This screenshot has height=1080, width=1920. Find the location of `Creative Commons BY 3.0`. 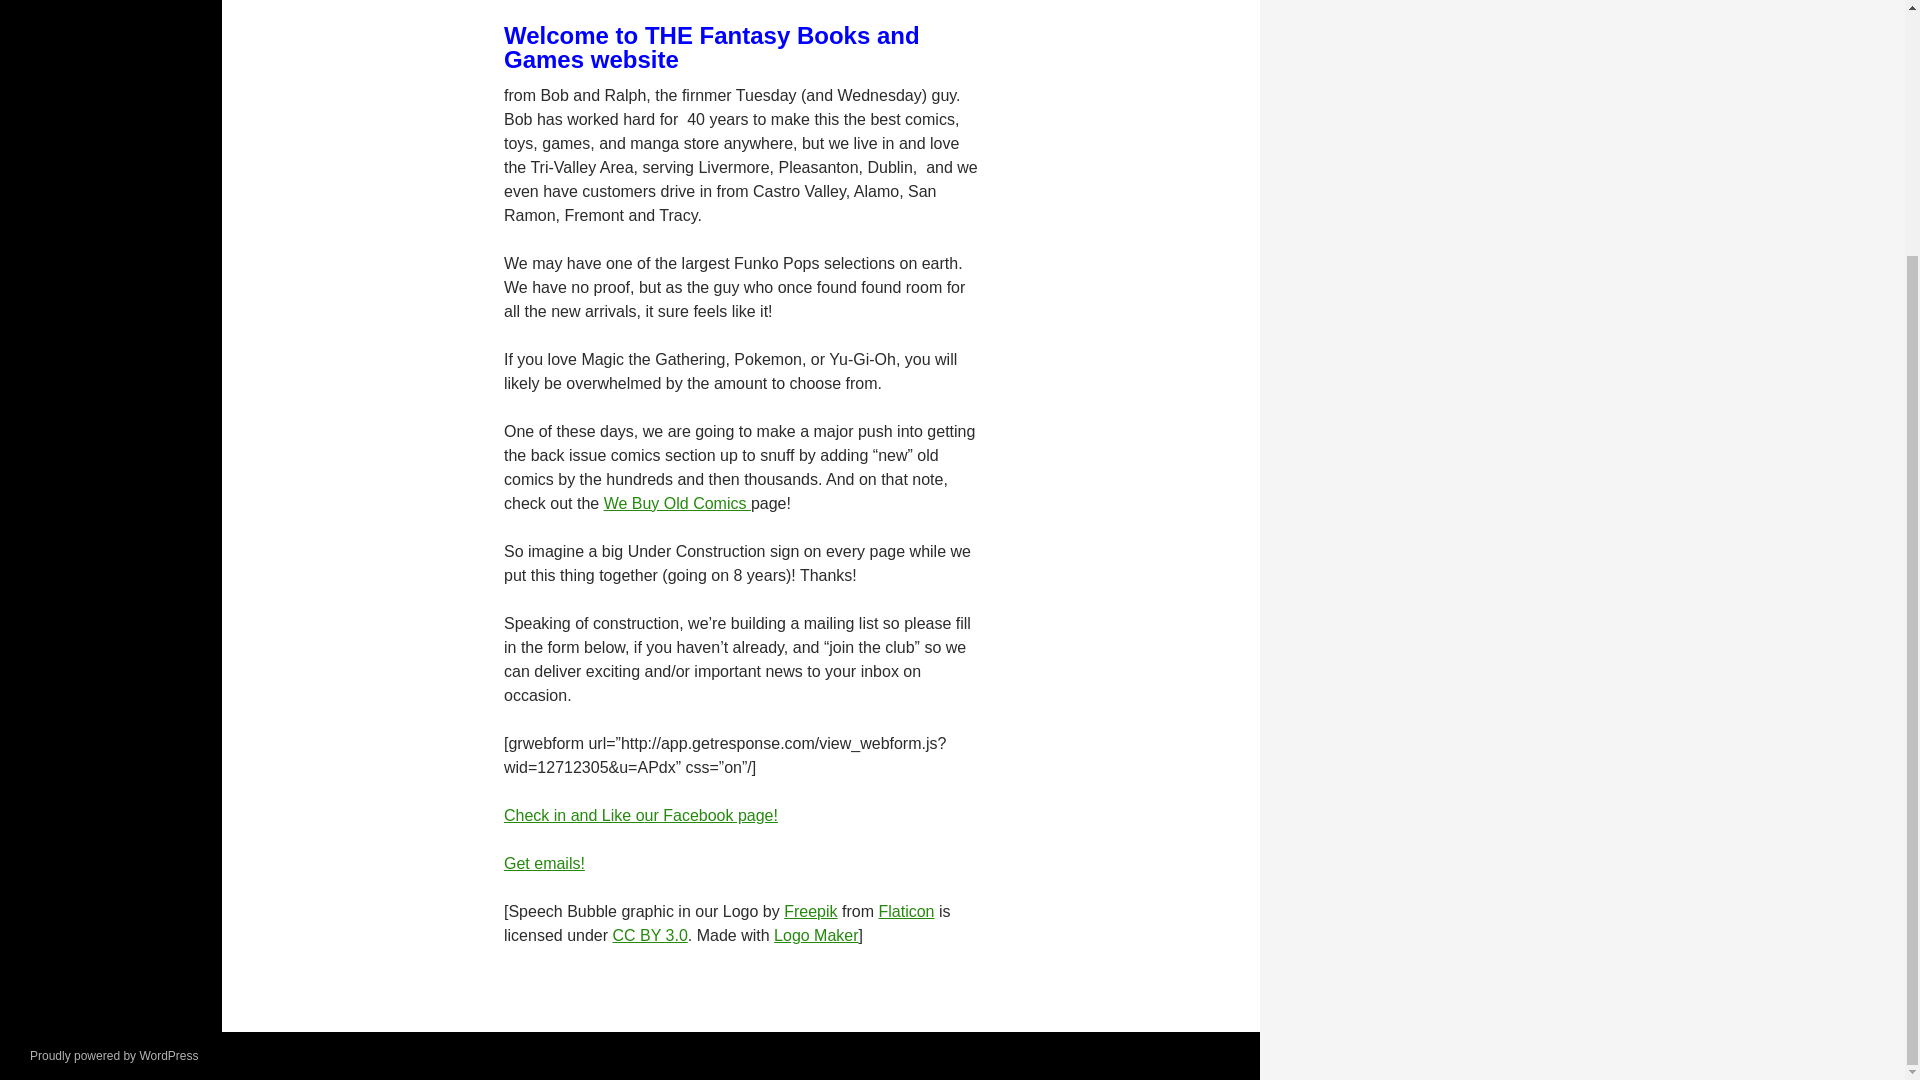

Creative Commons BY 3.0 is located at coordinates (650, 934).